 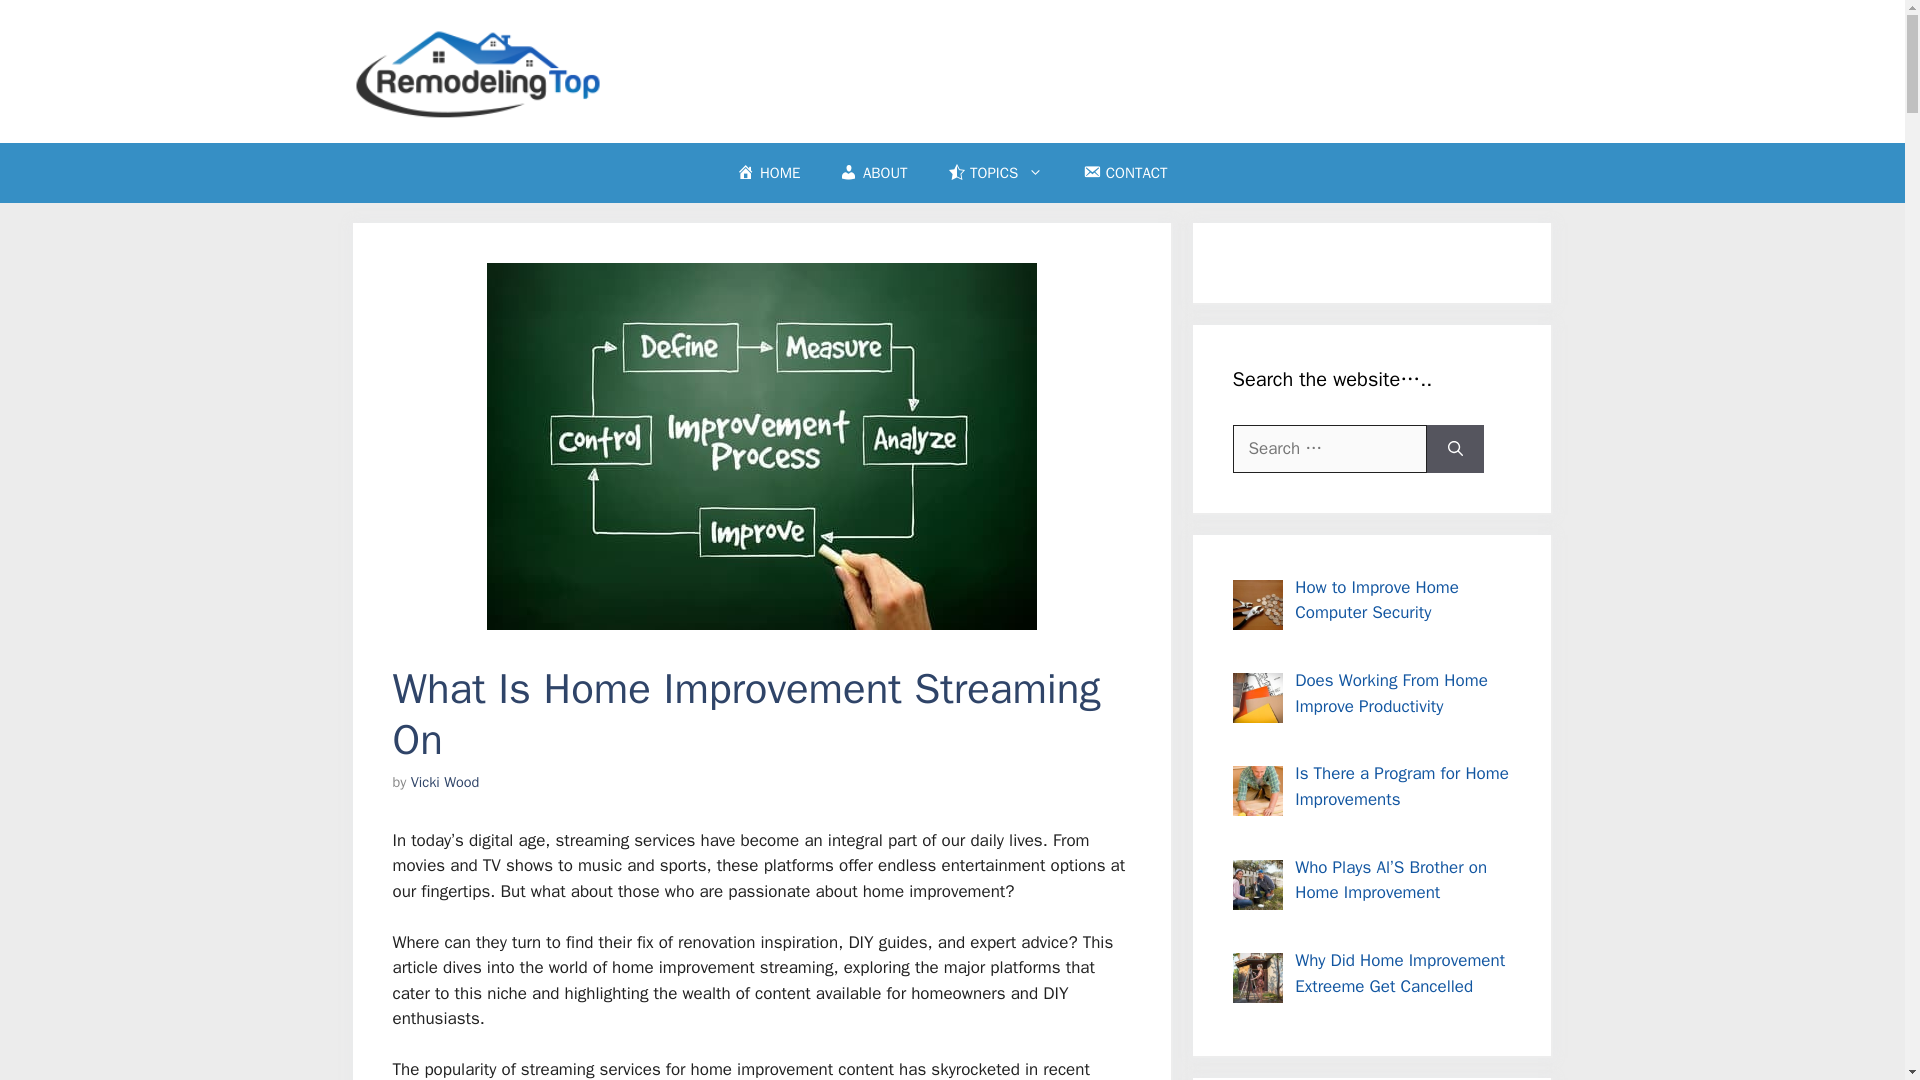 I want to click on HOME, so click(x=768, y=172).